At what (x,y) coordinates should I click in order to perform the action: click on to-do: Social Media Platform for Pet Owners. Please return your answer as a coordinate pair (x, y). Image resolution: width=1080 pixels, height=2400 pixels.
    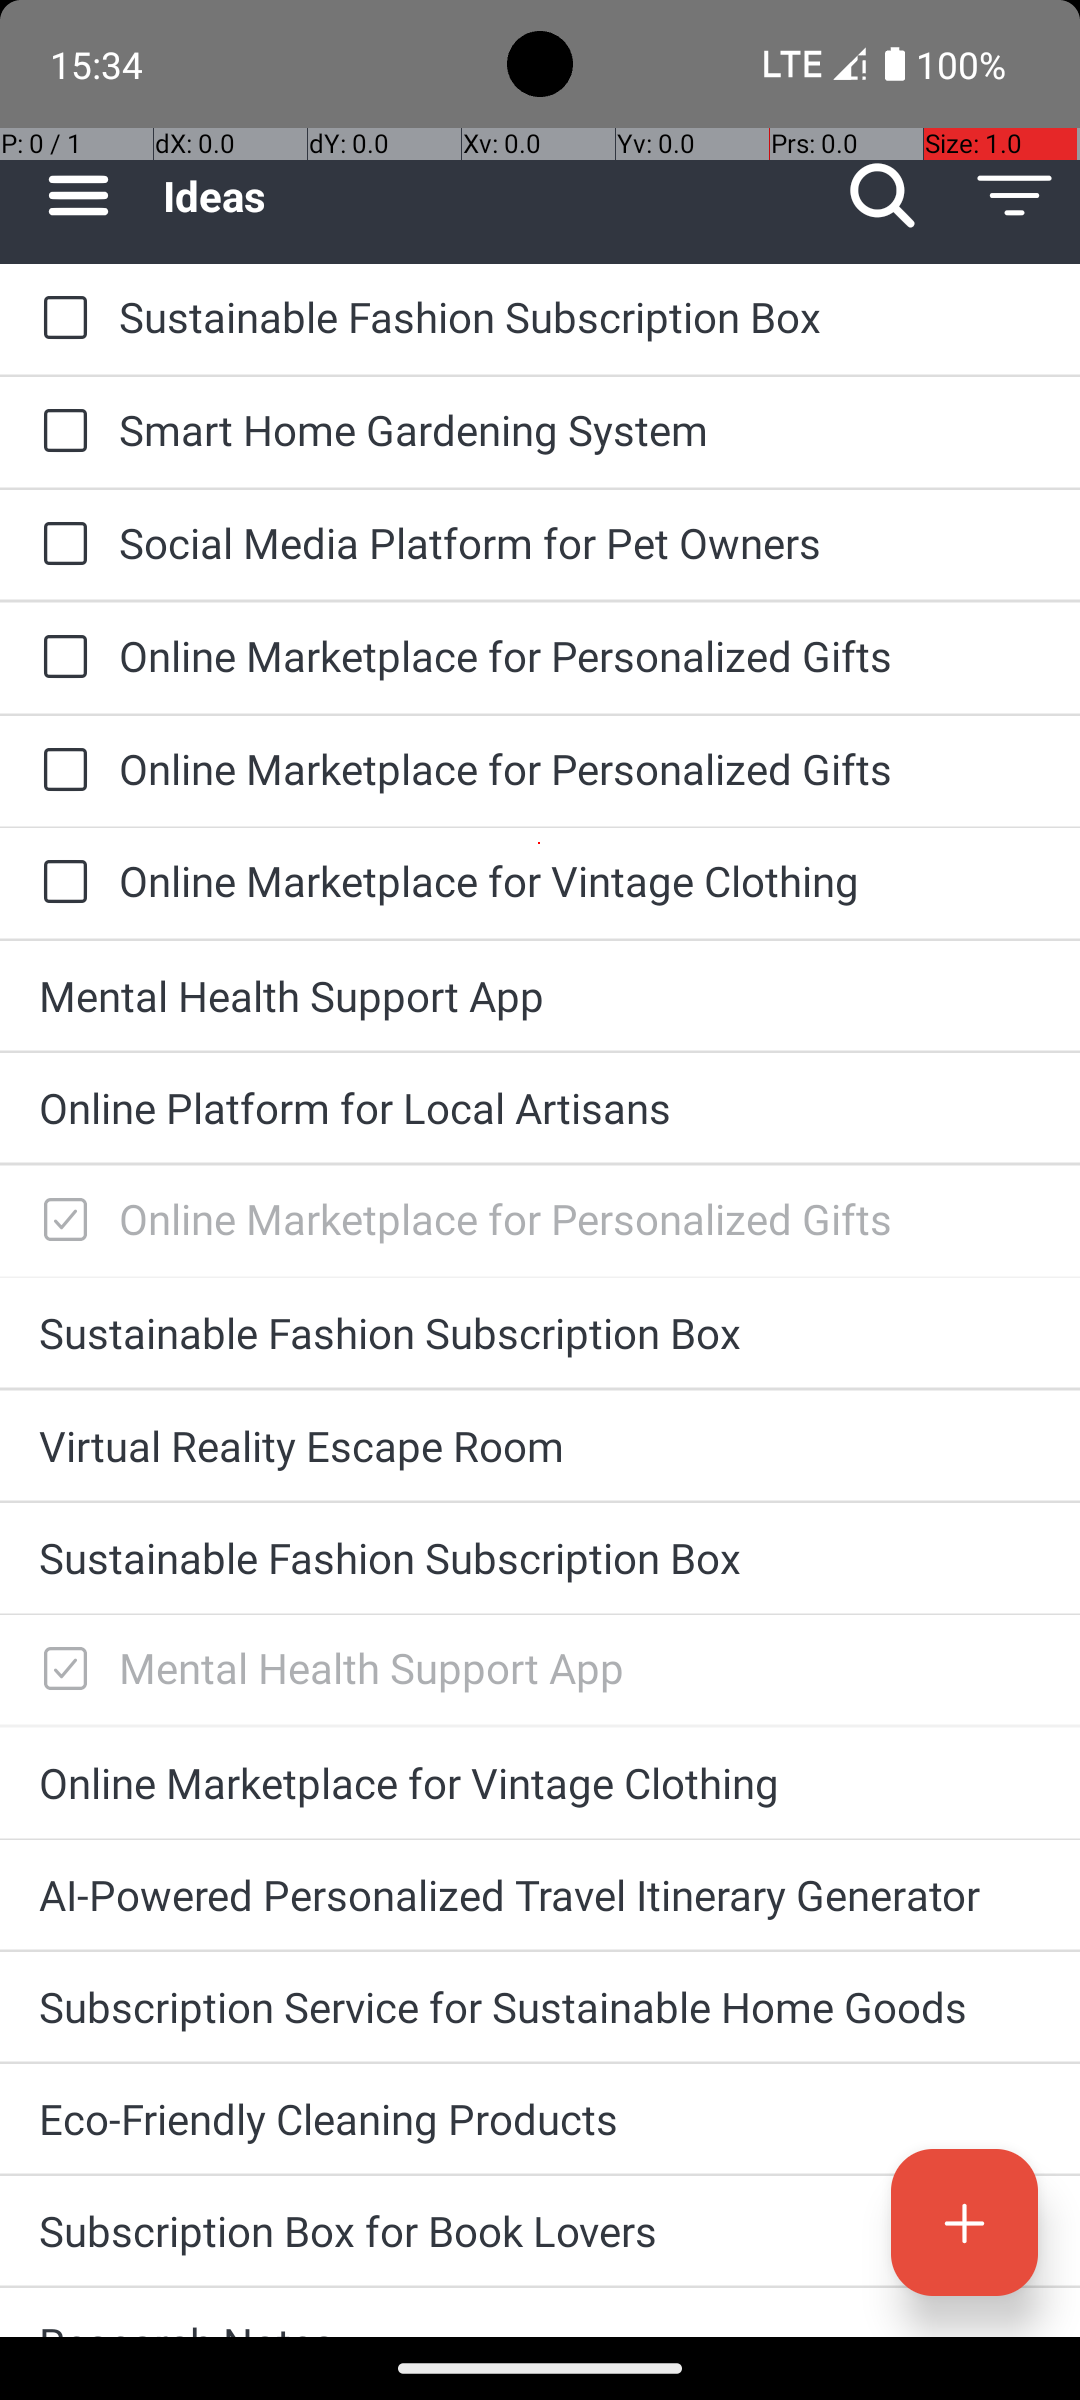
    Looking at the image, I should click on (60, 545).